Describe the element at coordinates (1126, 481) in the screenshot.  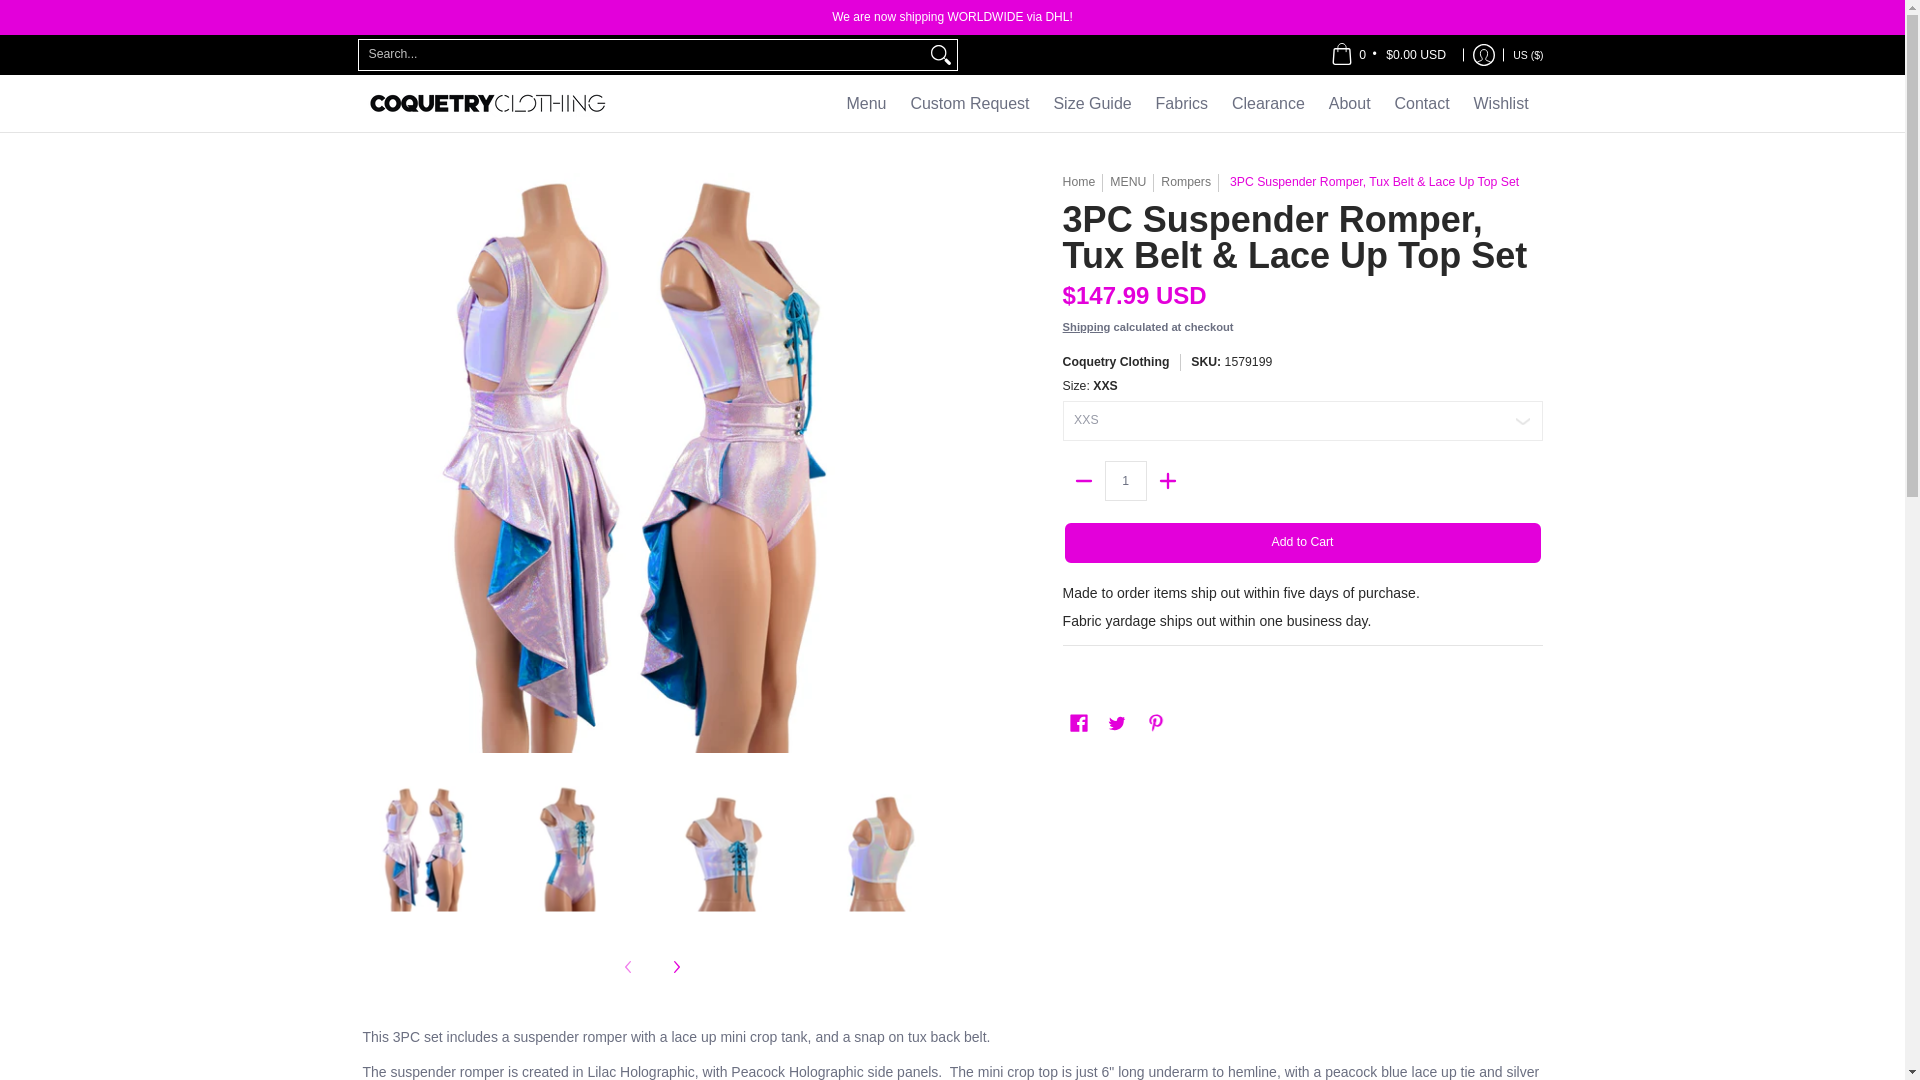
I see `1` at that location.